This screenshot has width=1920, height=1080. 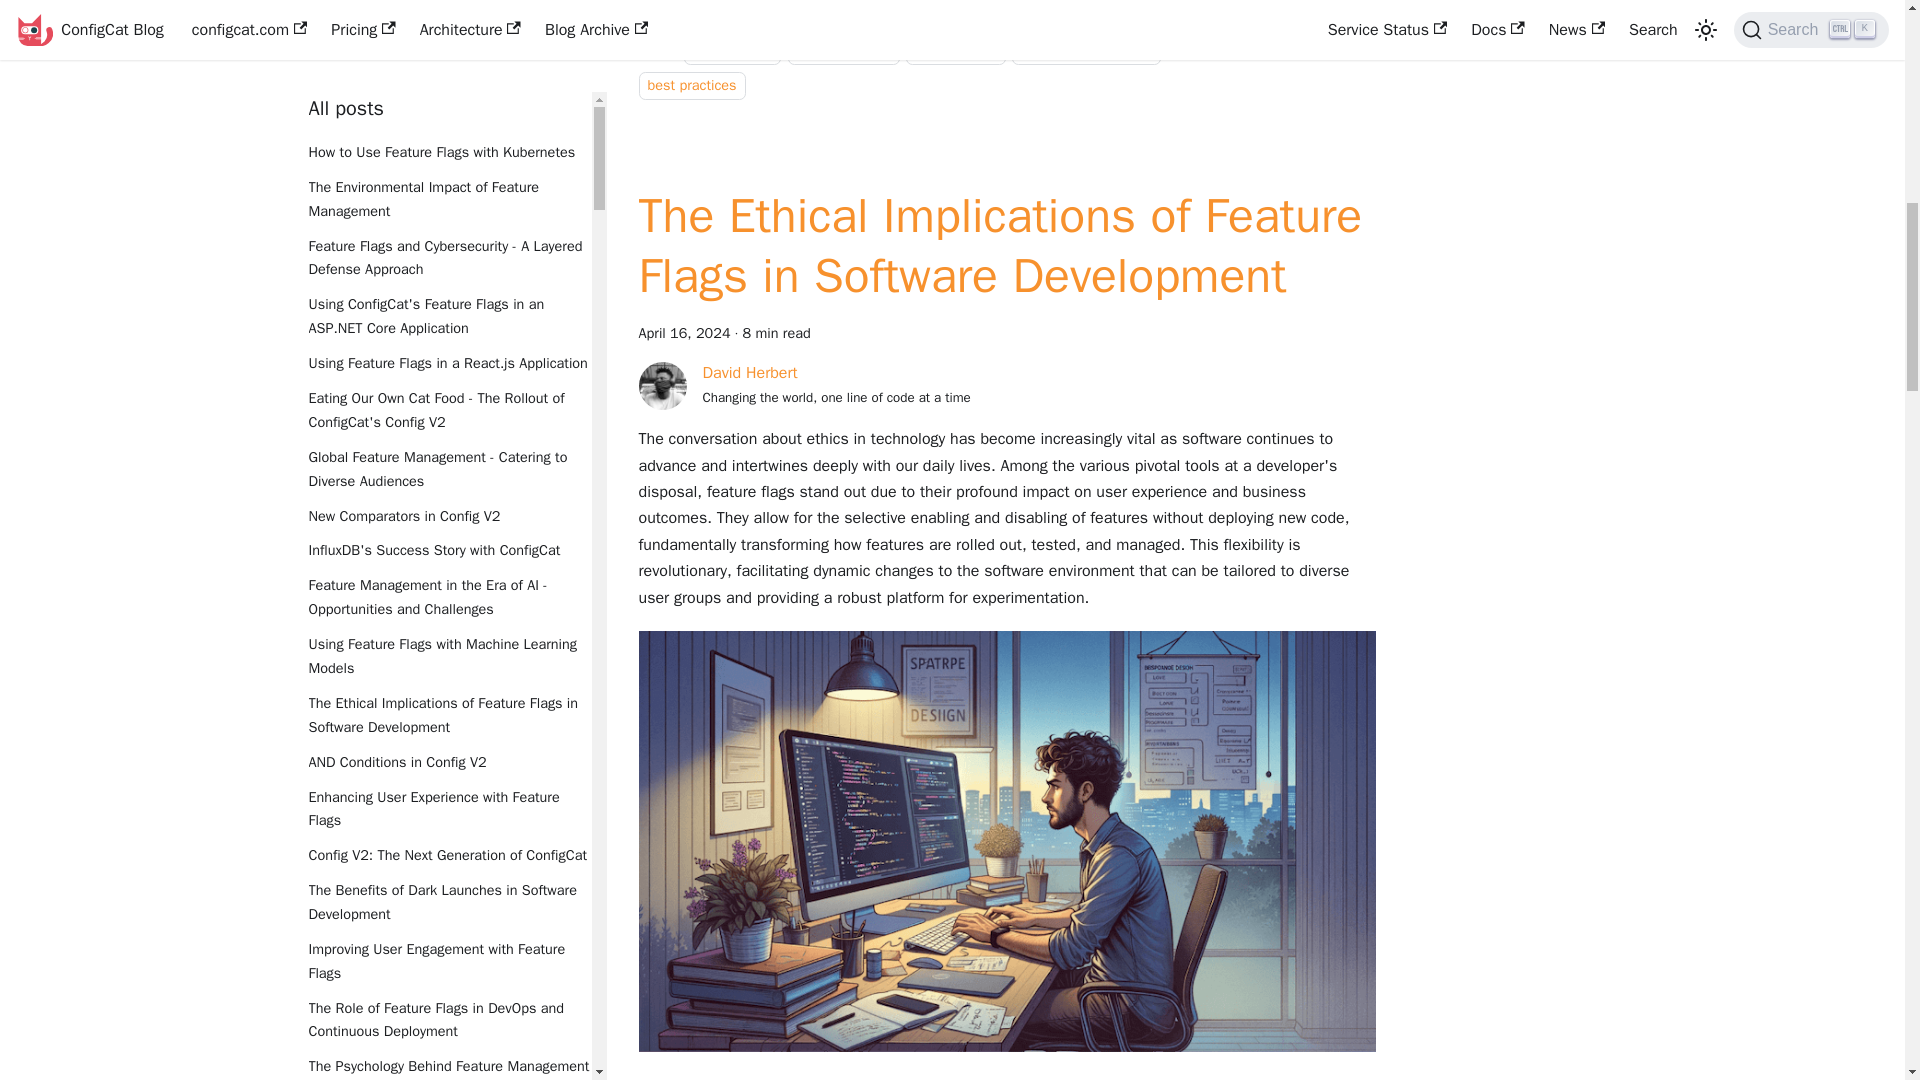 I want to click on Feature Flagging for Security - Best Practices and Use Cases, so click(x=449, y=116).